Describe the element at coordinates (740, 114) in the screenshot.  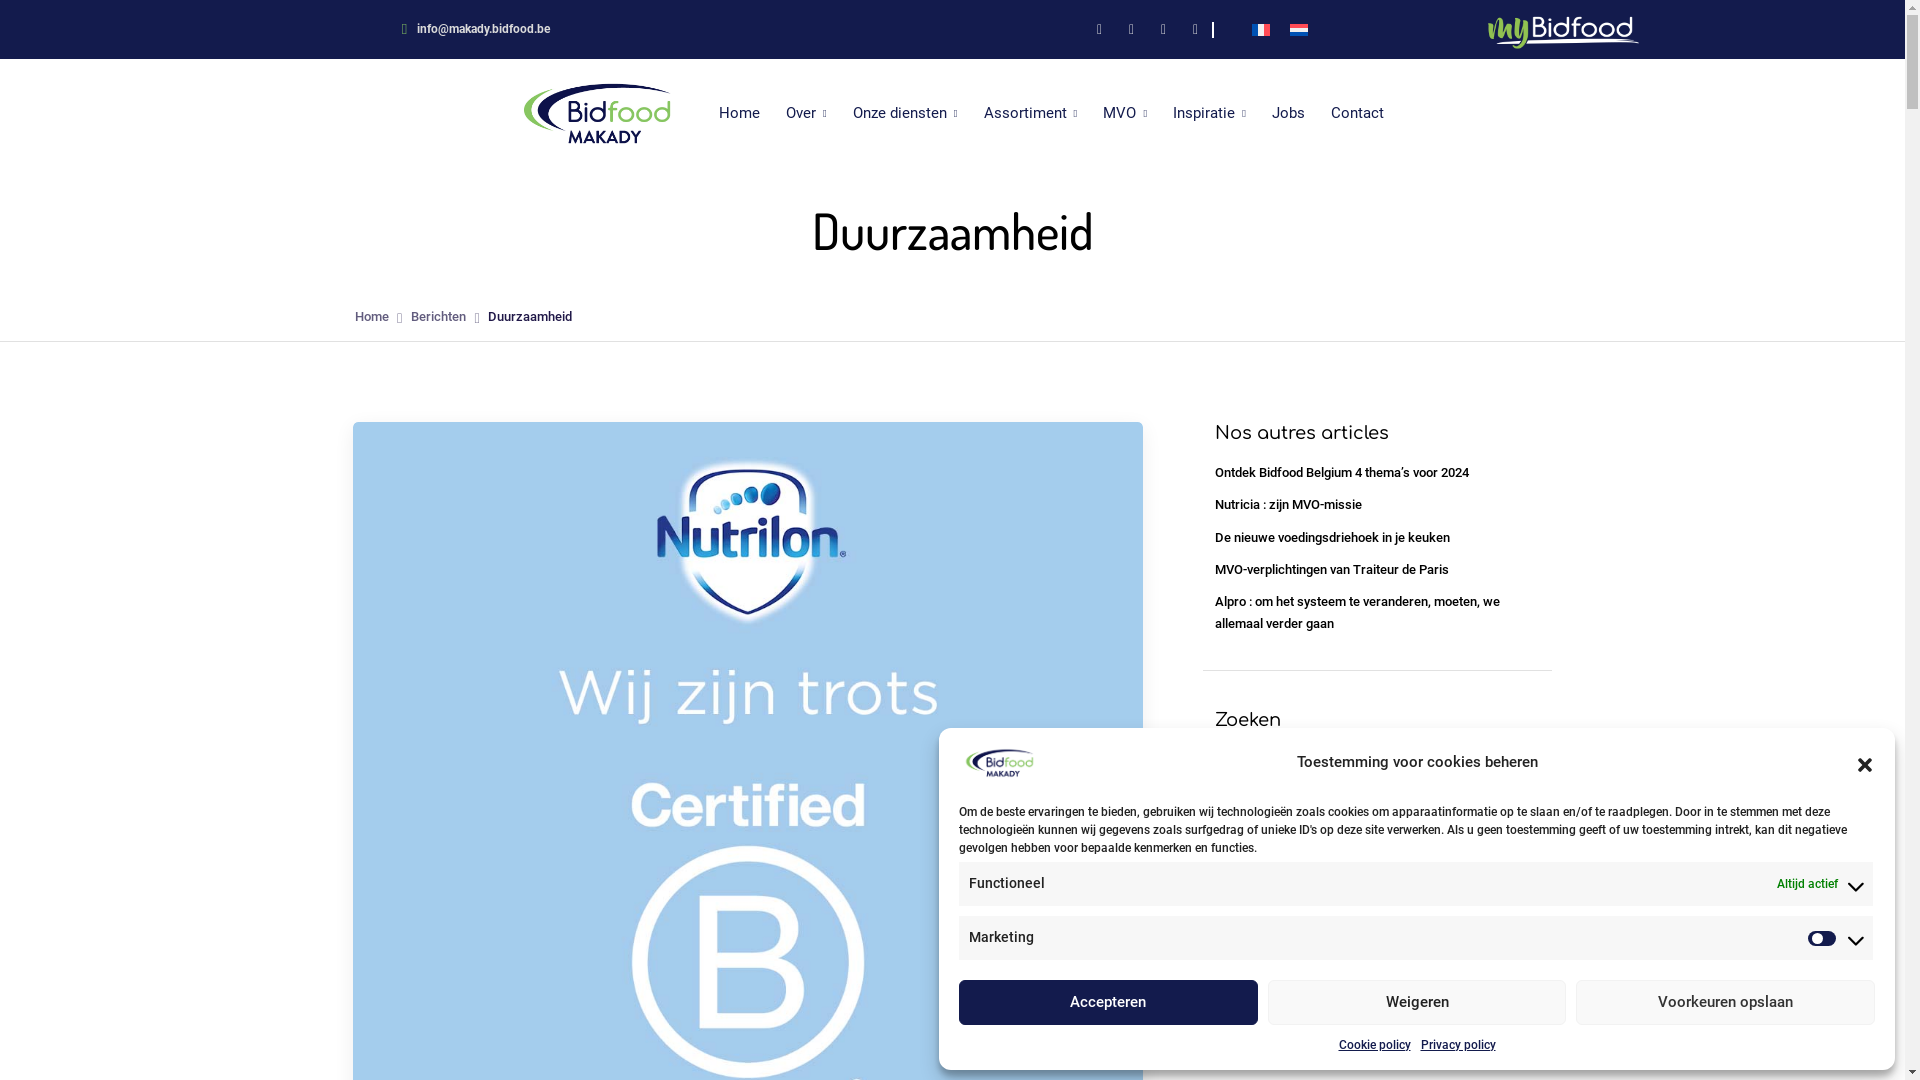
I see `Home` at that location.